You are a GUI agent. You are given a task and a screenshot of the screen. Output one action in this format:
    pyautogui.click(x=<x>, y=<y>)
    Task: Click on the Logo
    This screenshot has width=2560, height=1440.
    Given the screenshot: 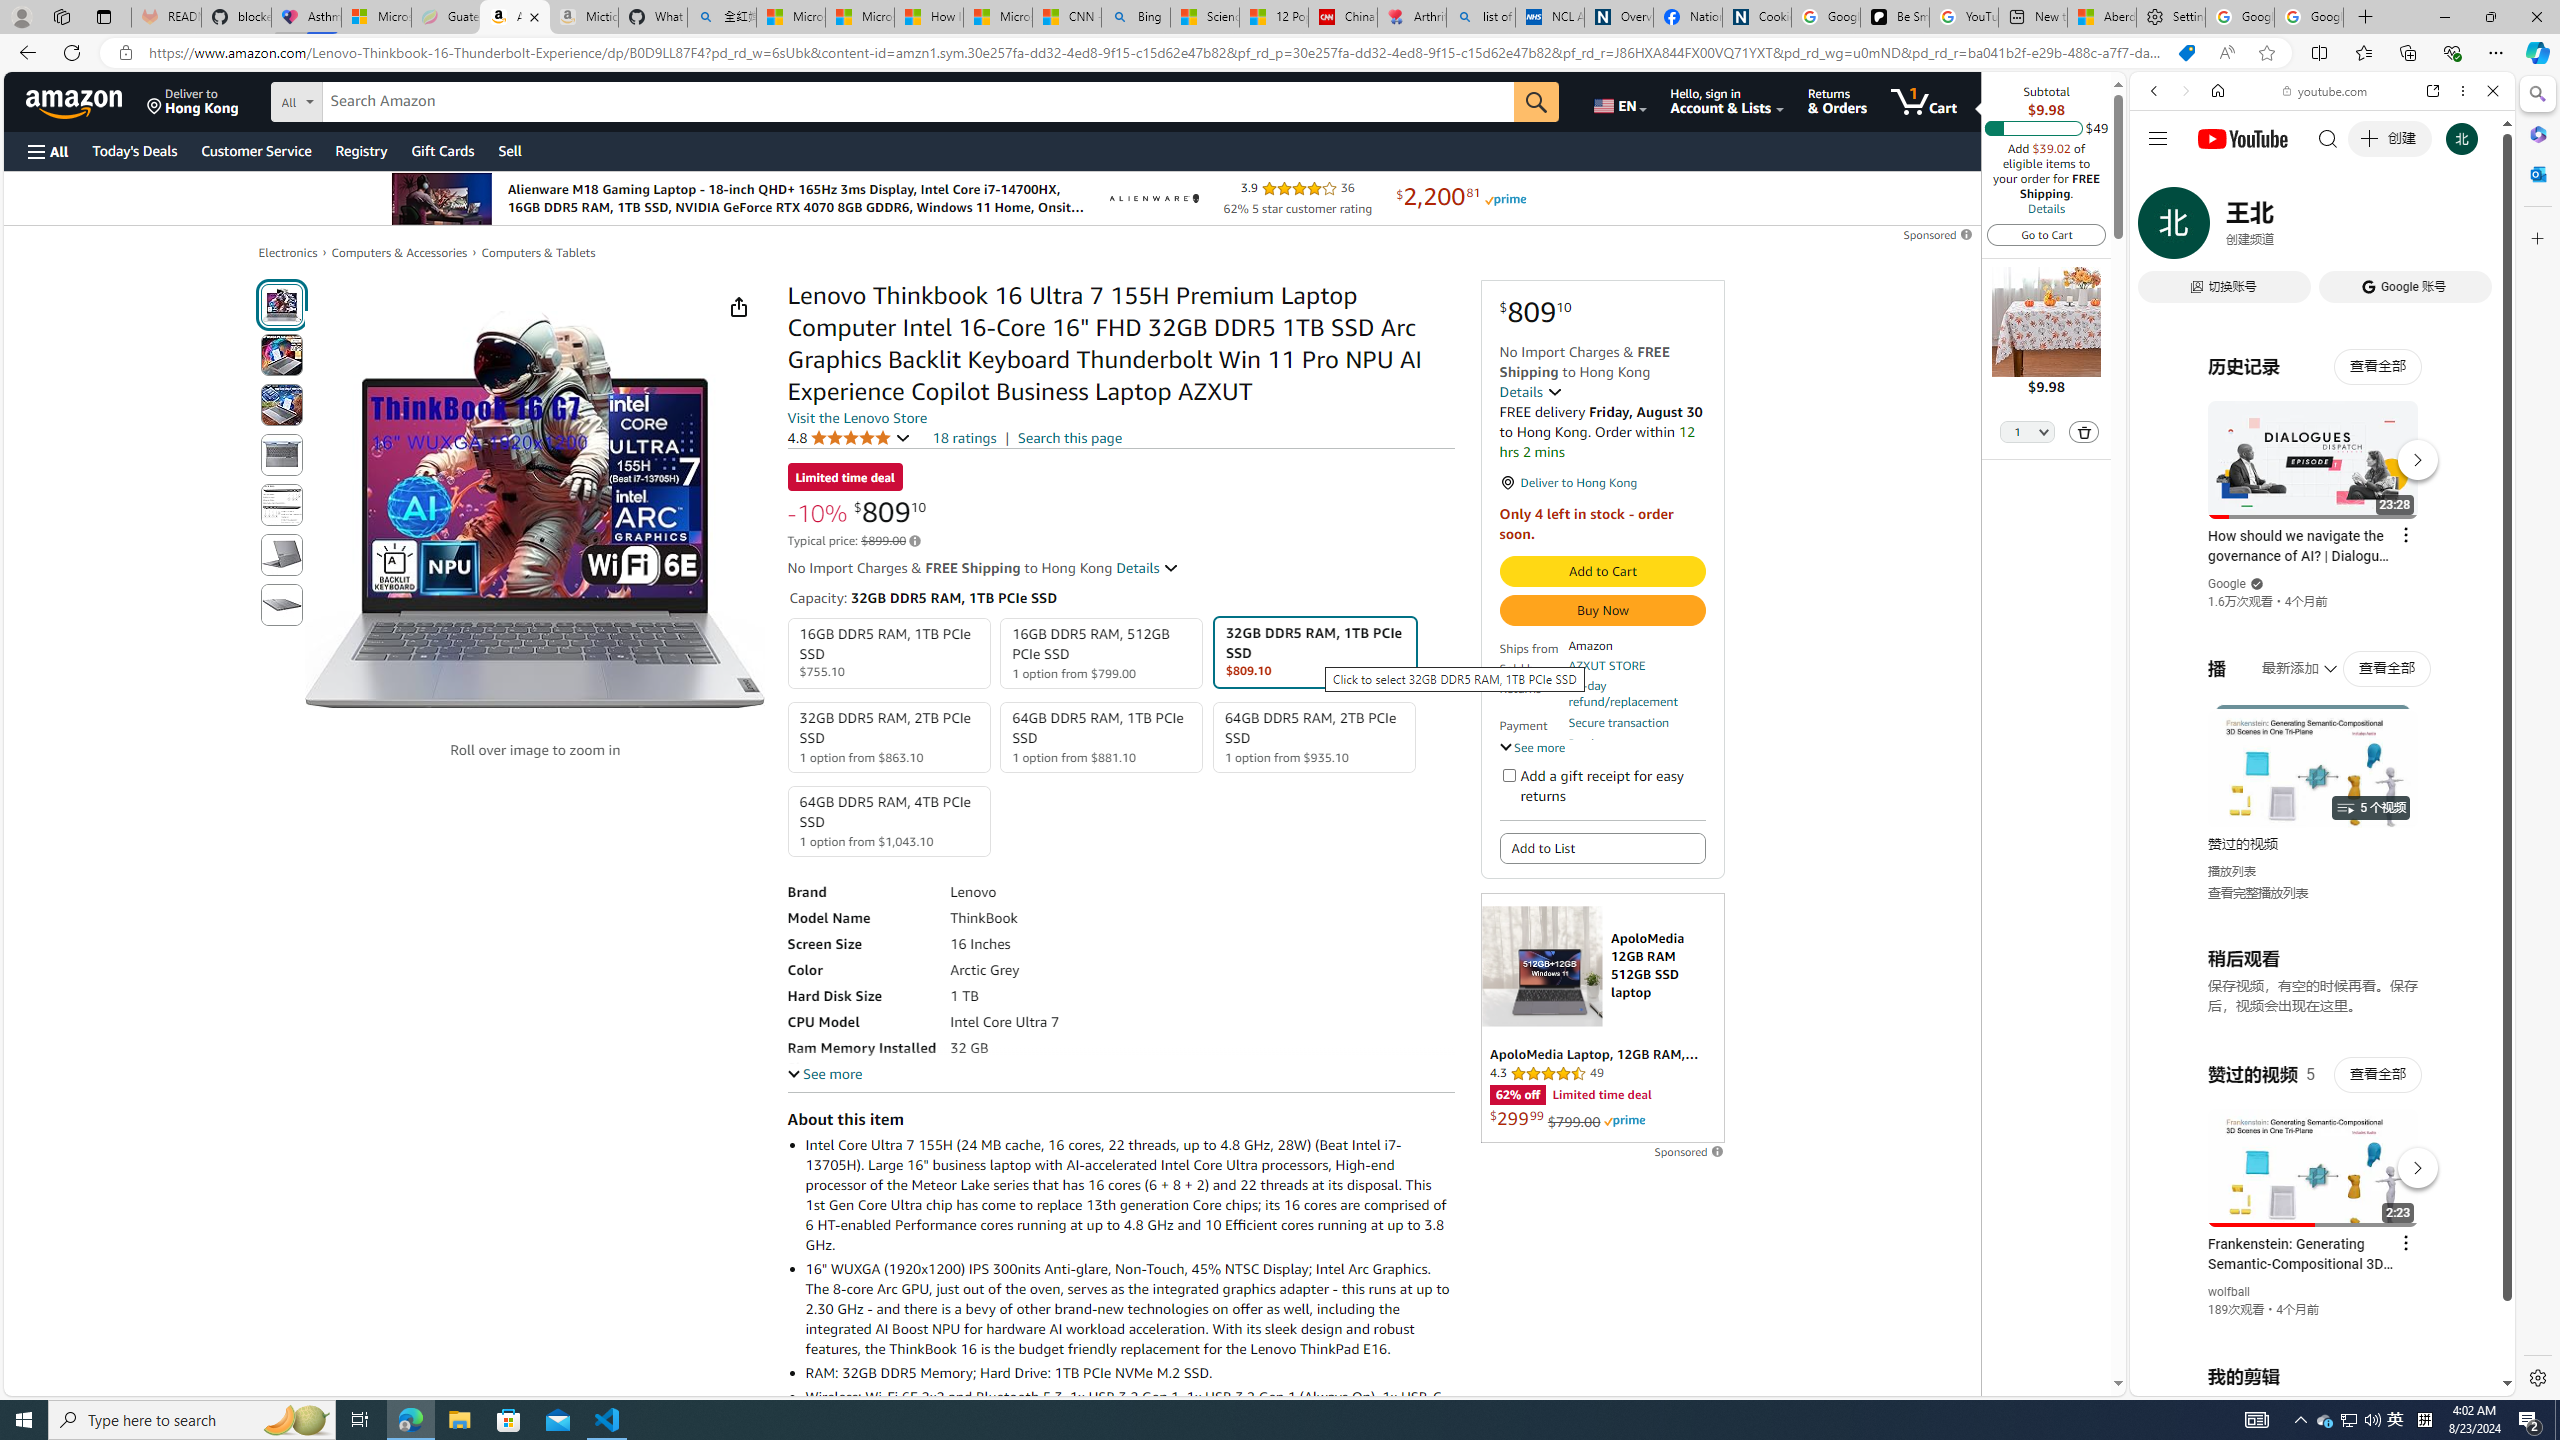 What is the action you would take?
    pyautogui.click(x=1152, y=198)
    